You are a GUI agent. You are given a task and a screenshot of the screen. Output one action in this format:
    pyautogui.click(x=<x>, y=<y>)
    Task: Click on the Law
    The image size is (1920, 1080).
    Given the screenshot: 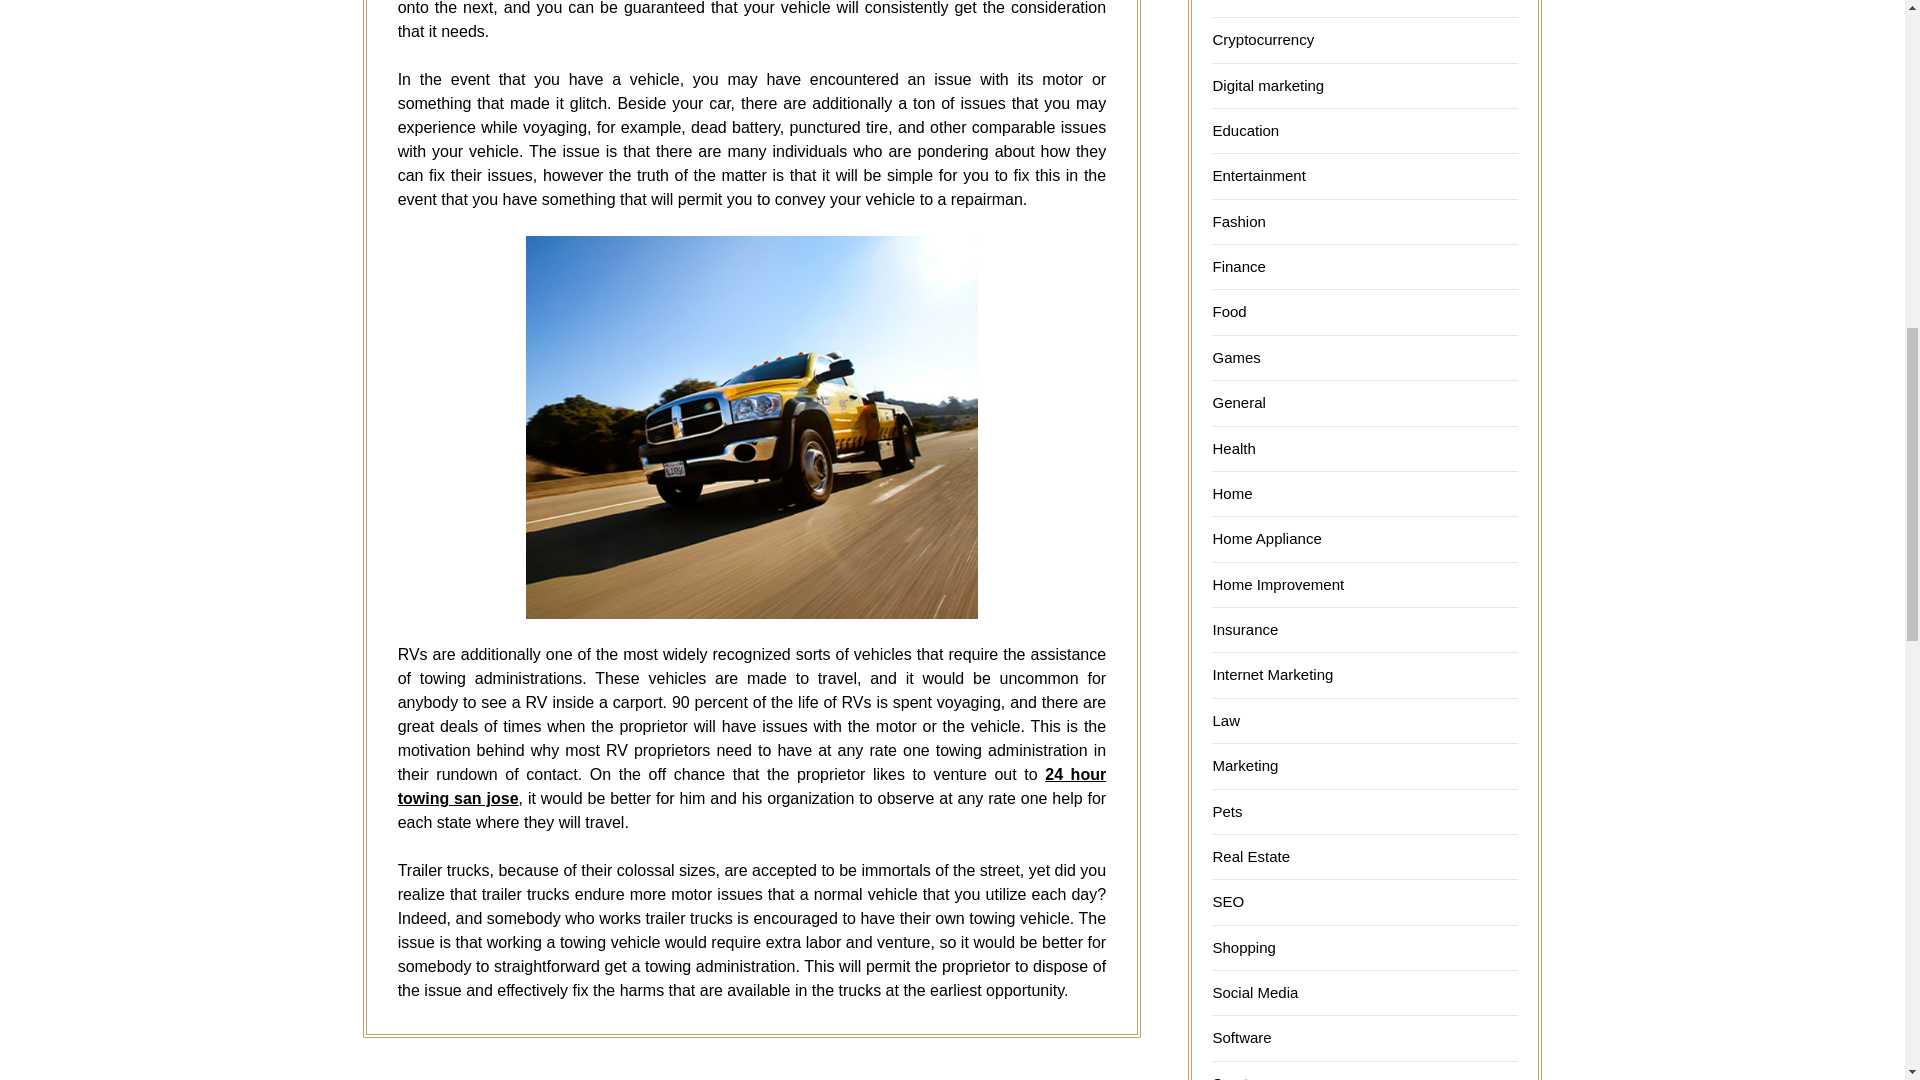 What is the action you would take?
    pyautogui.click(x=1226, y=720)
    